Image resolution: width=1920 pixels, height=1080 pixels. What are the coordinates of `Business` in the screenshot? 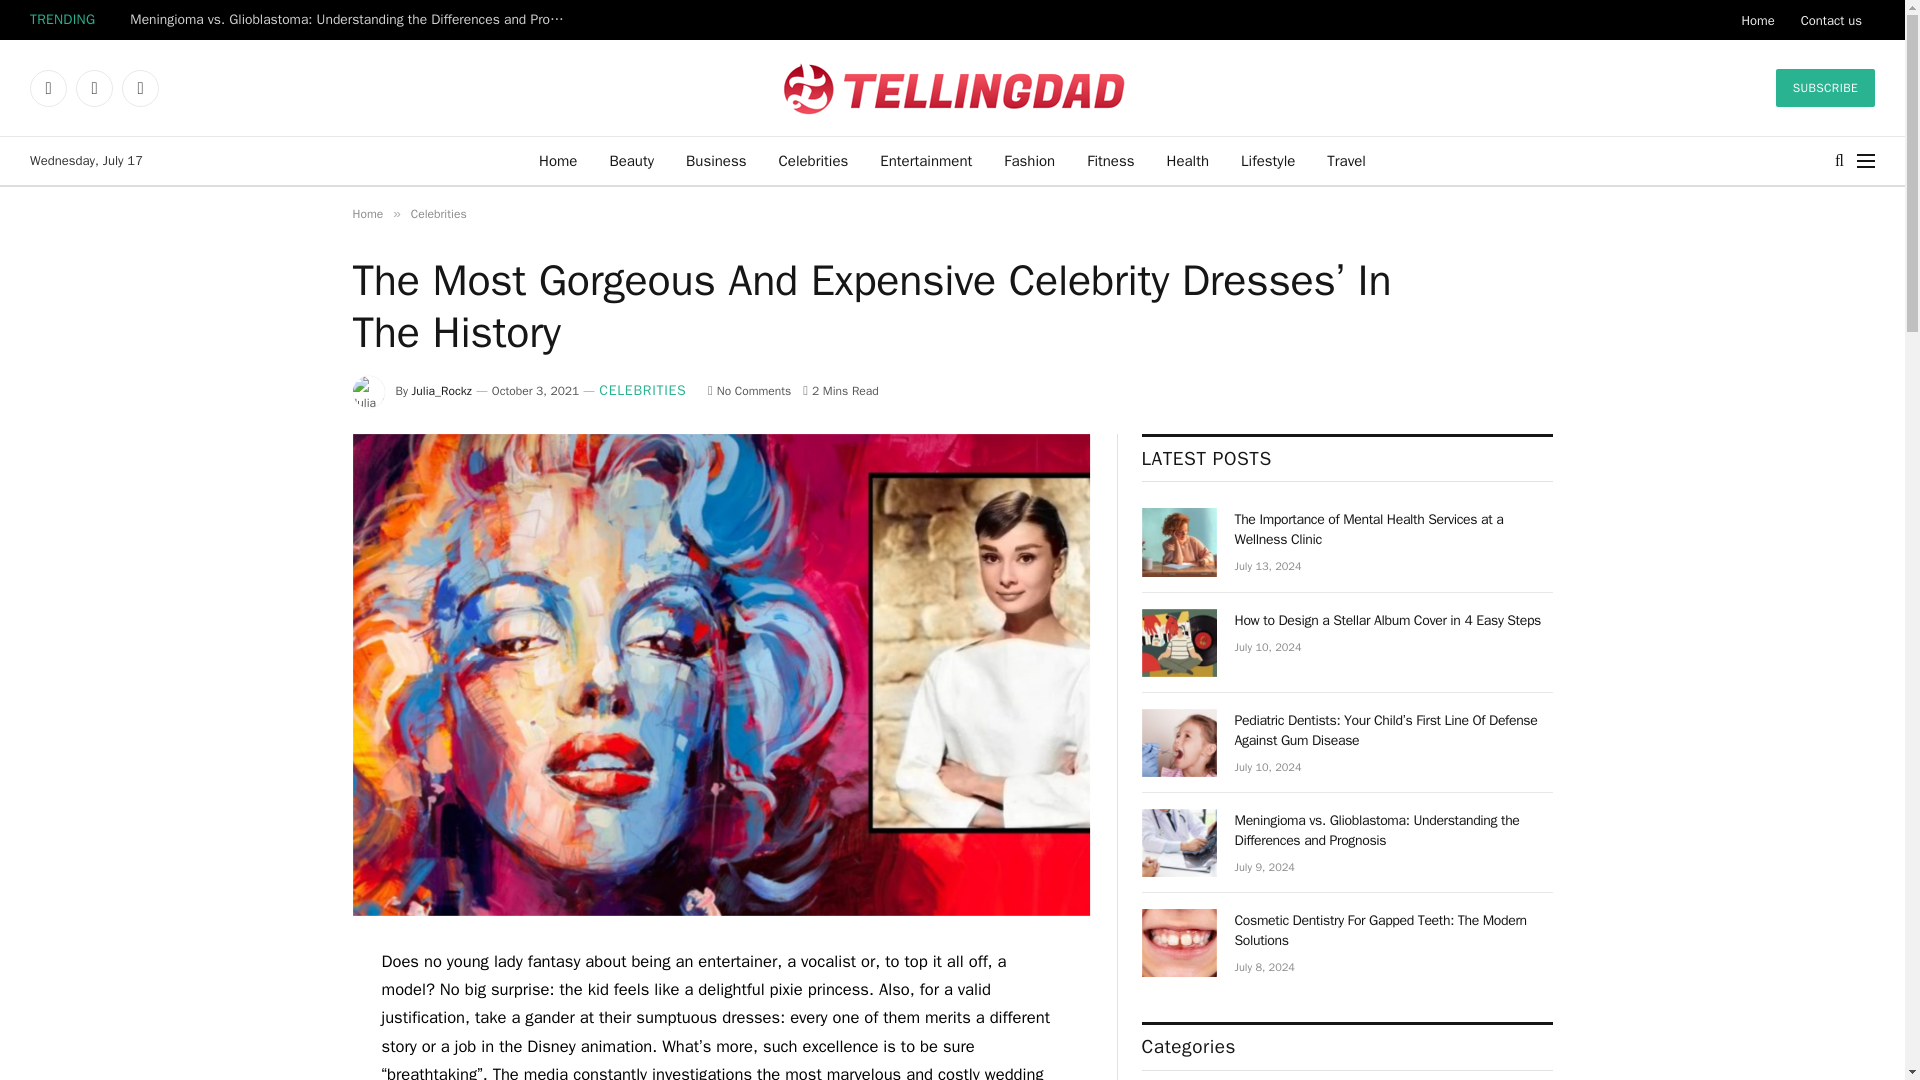 It's located at (716, 160).